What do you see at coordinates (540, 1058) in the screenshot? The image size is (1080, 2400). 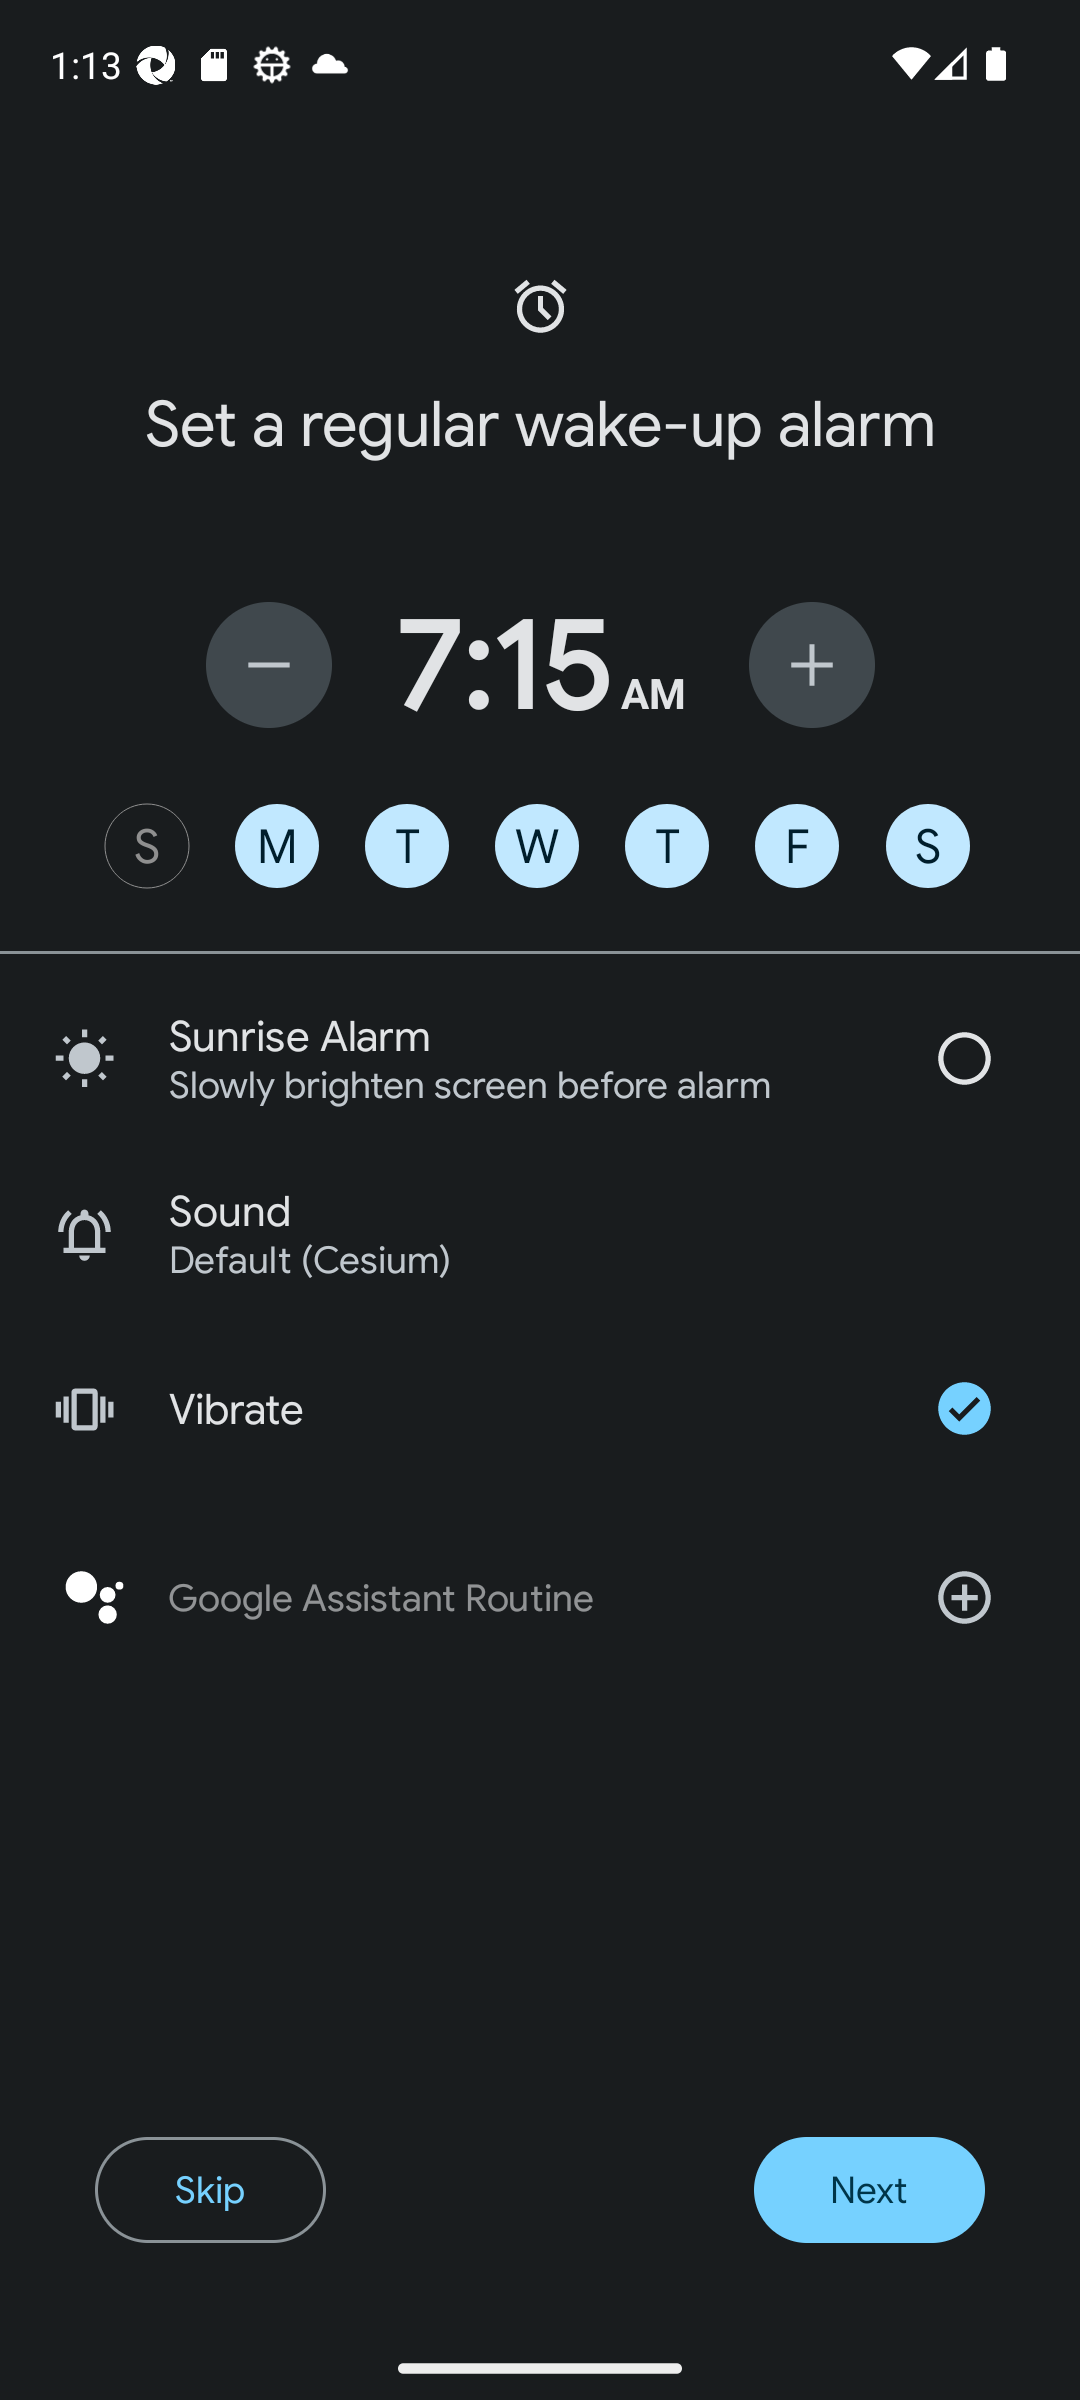 I see `Sunrise Alarm Slowly brighten screen before alarm` at bounding box center [540, 1058].